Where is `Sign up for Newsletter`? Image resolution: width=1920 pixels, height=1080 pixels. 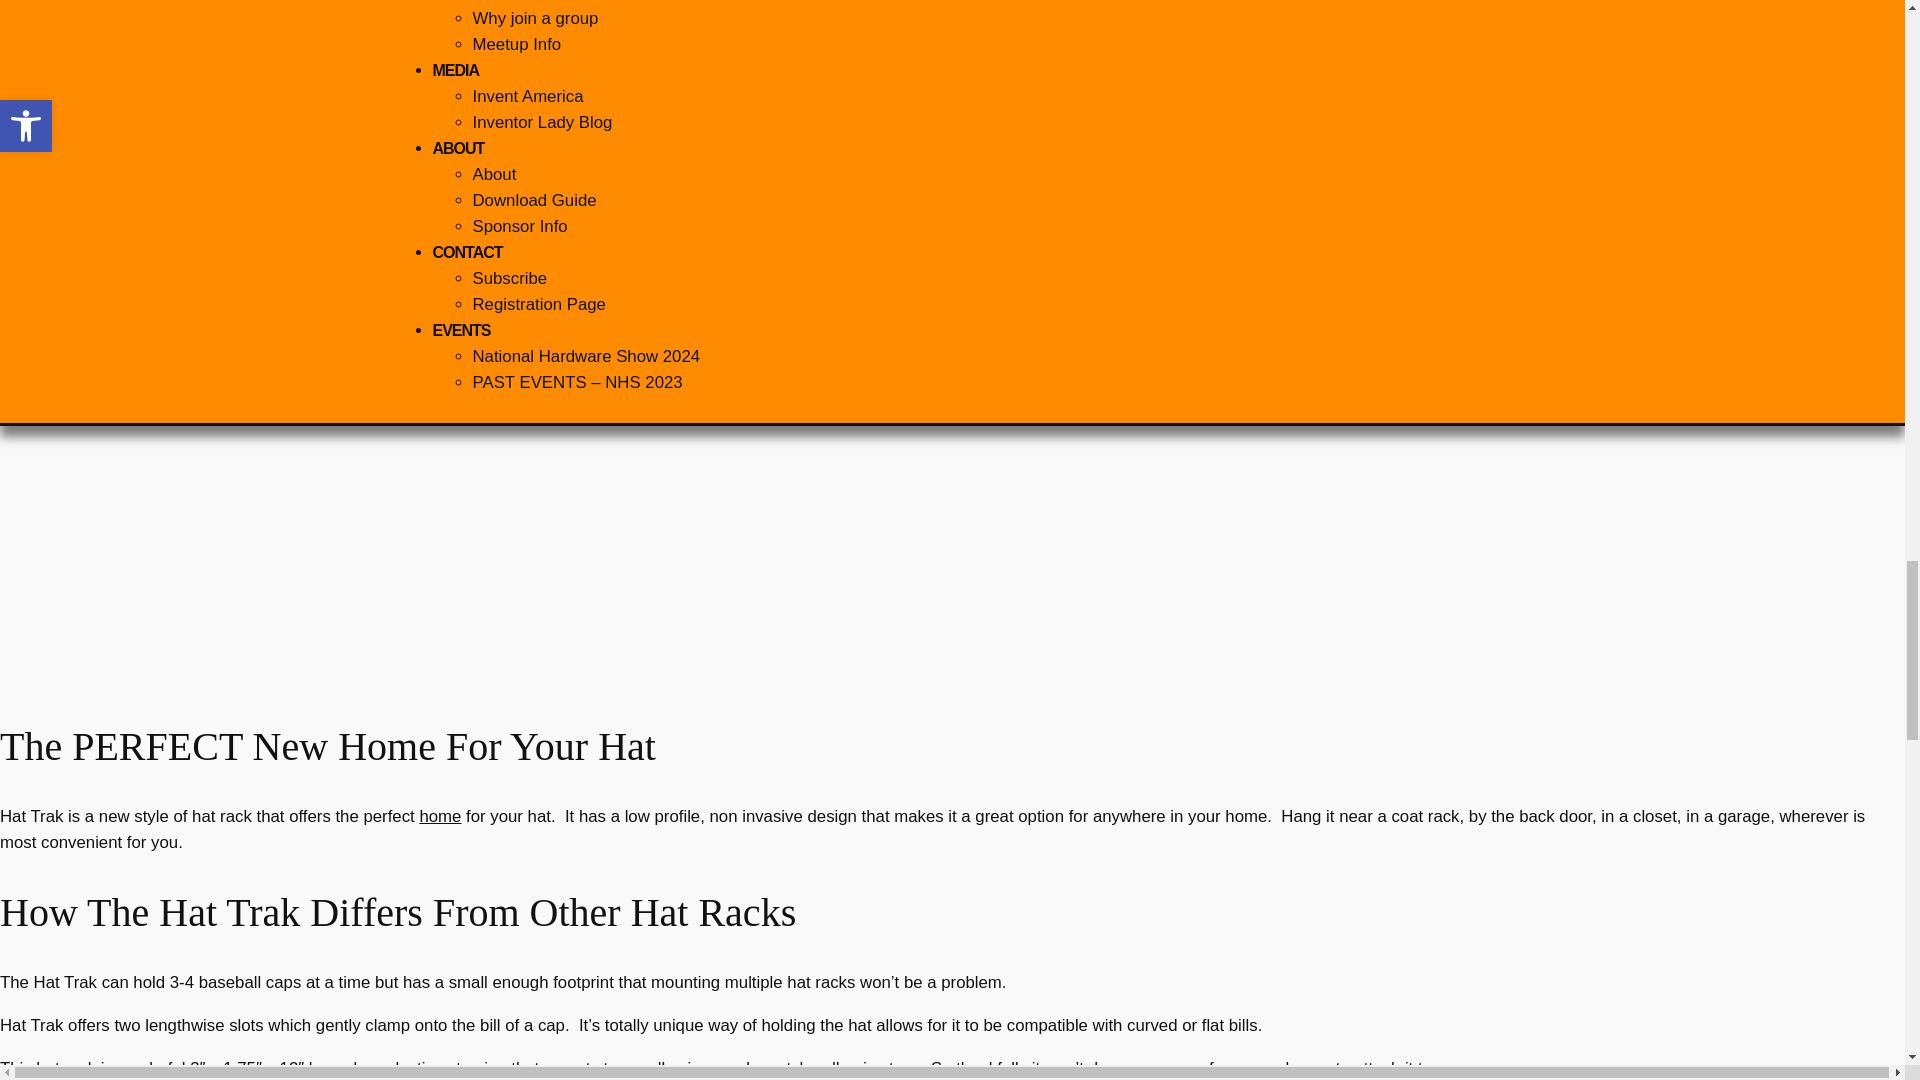
Sign up for Newsletter is located at coordinates (510, 278).